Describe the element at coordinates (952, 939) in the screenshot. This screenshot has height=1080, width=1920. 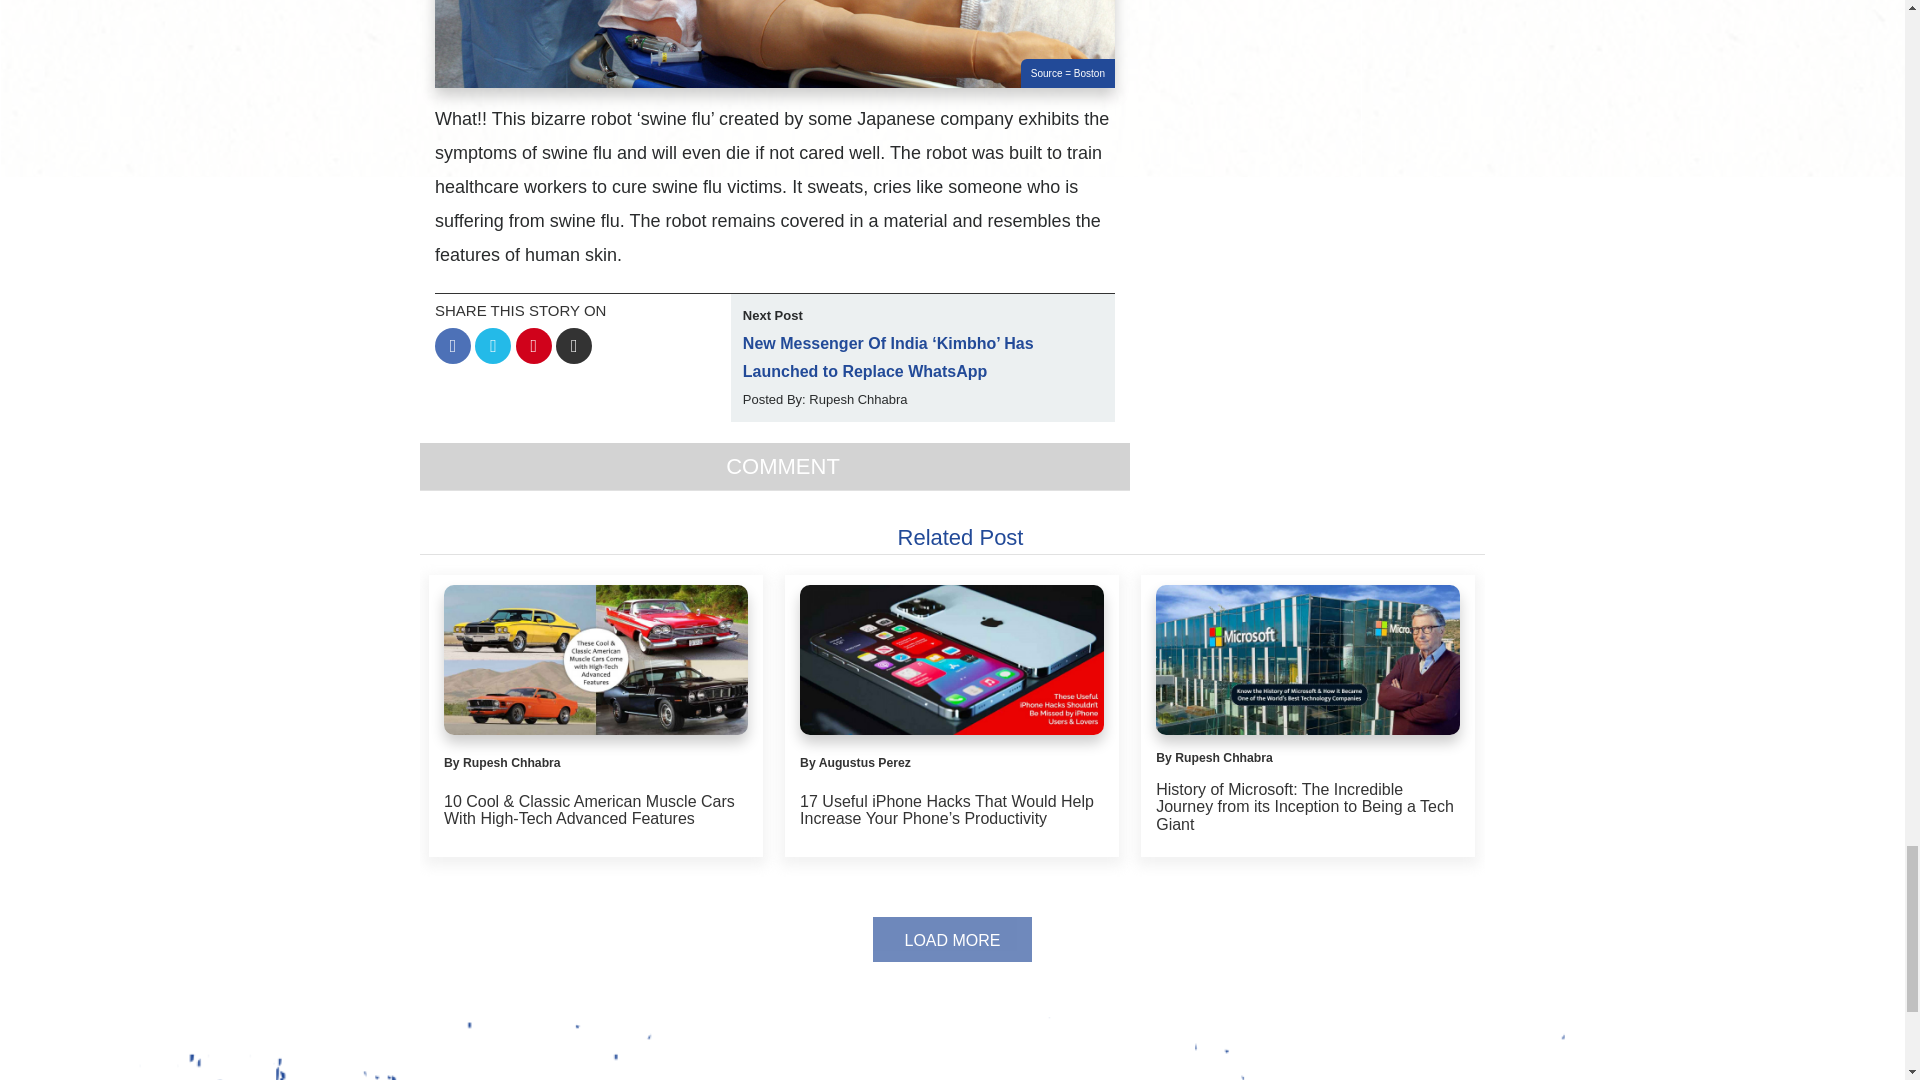
I see `LOAD MORE` at that location.